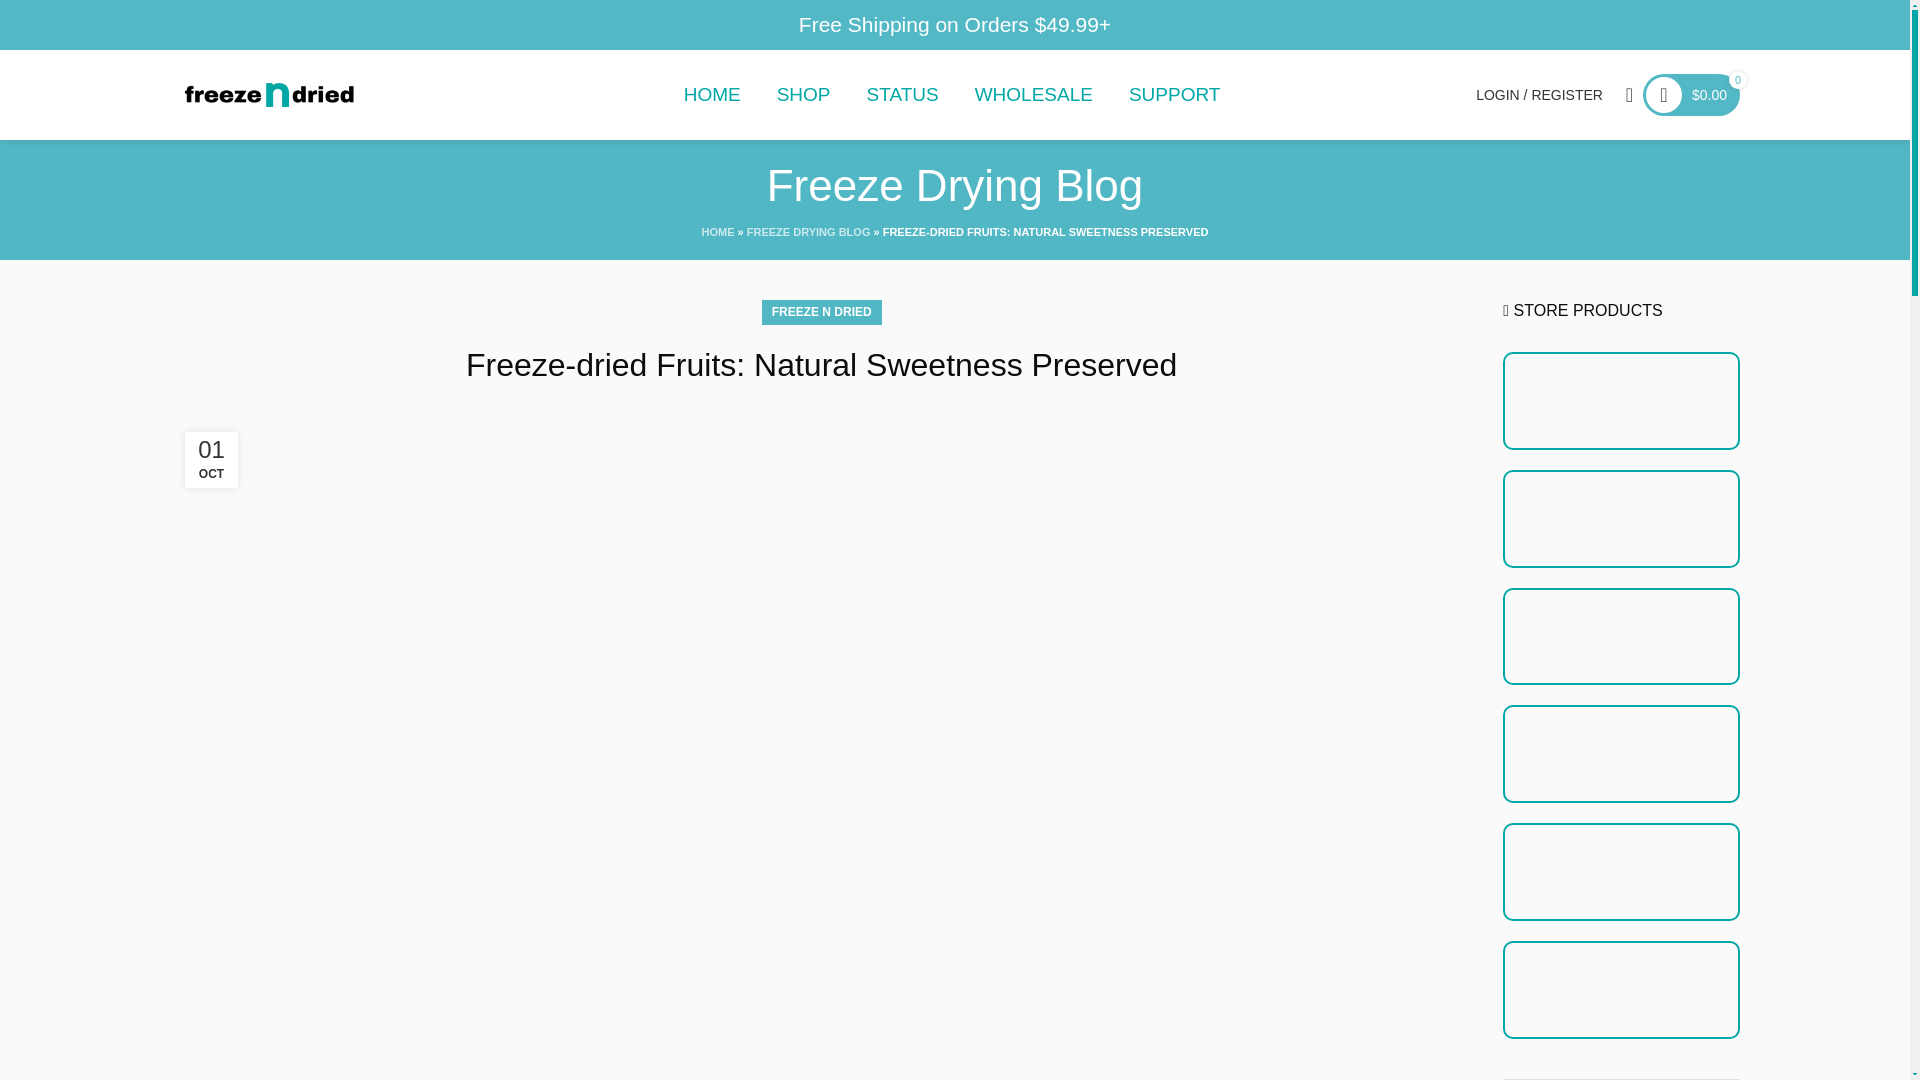  What do you see at coordinates (1539, 94) in the screenshot?
I see `My account` at bounding box center [1539, 94].